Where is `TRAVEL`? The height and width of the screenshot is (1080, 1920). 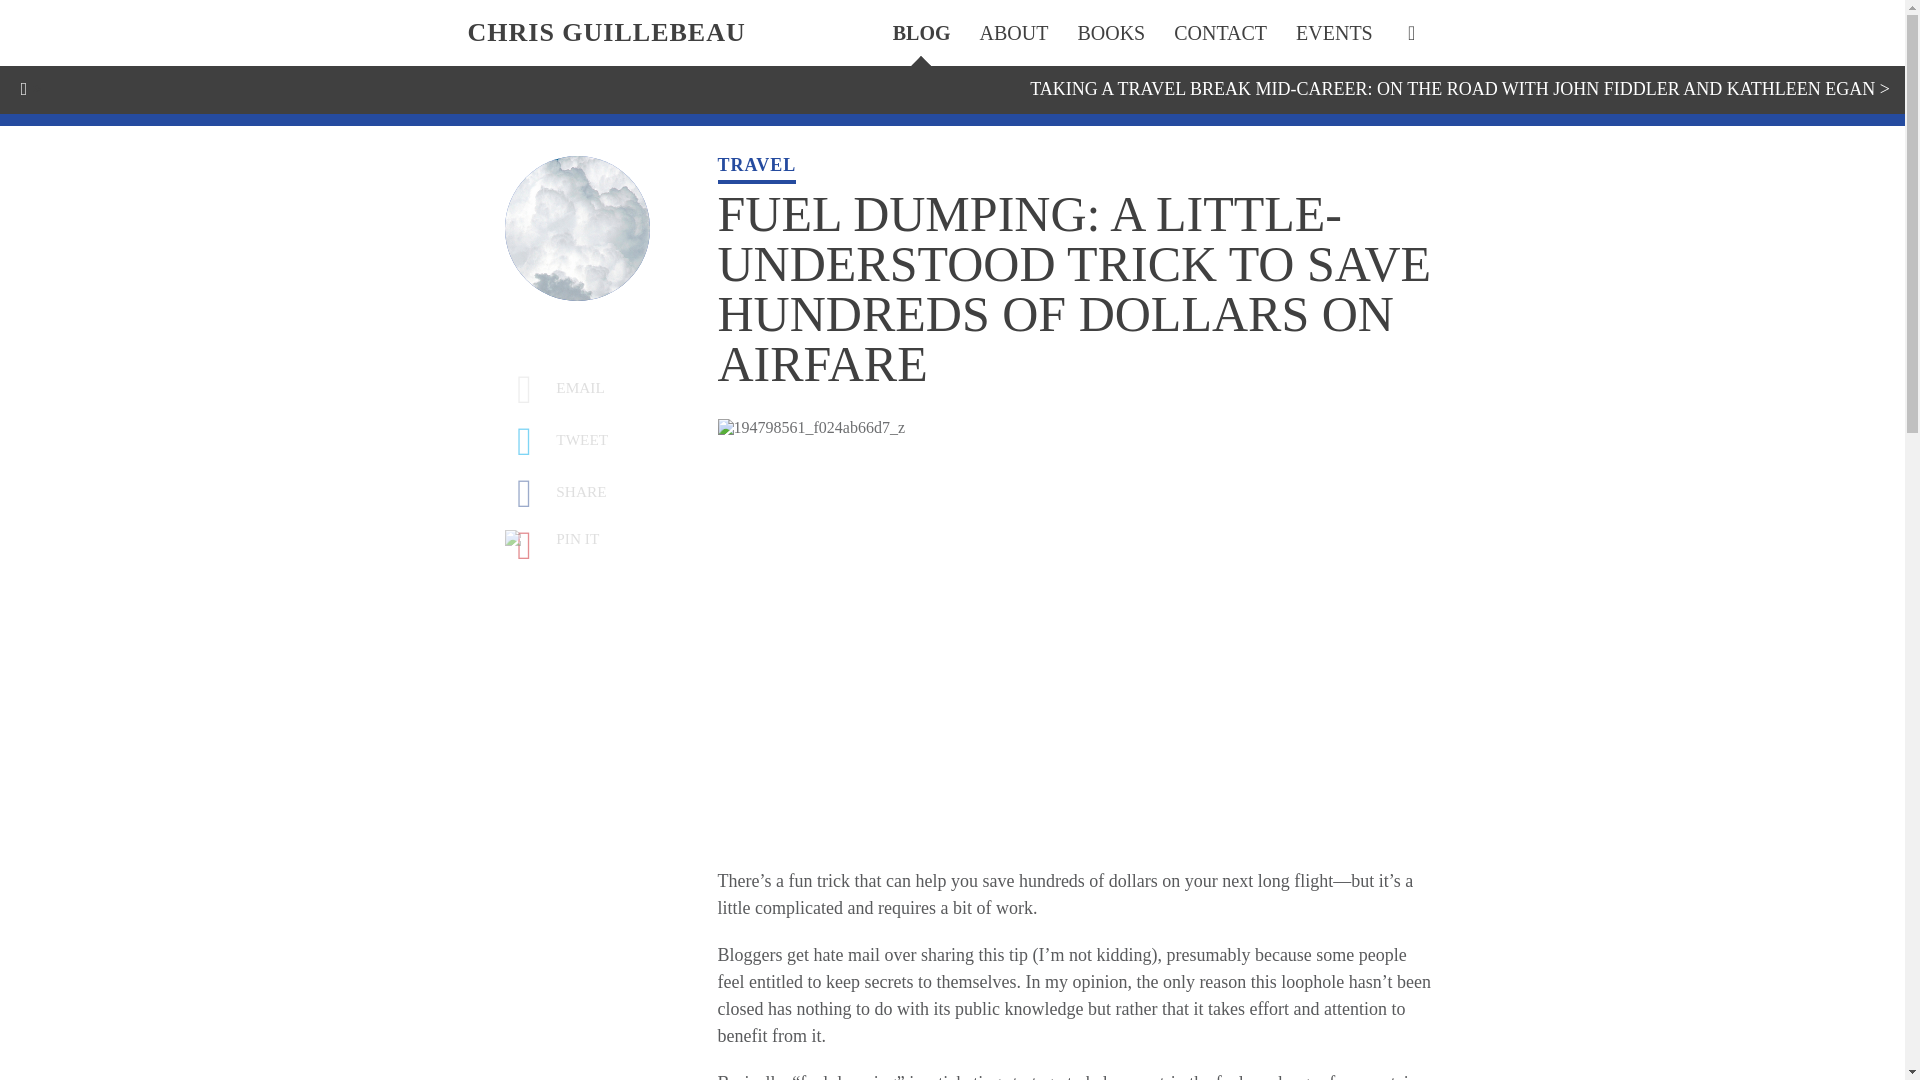
TRAVEL is located at coordinates (757, 169).